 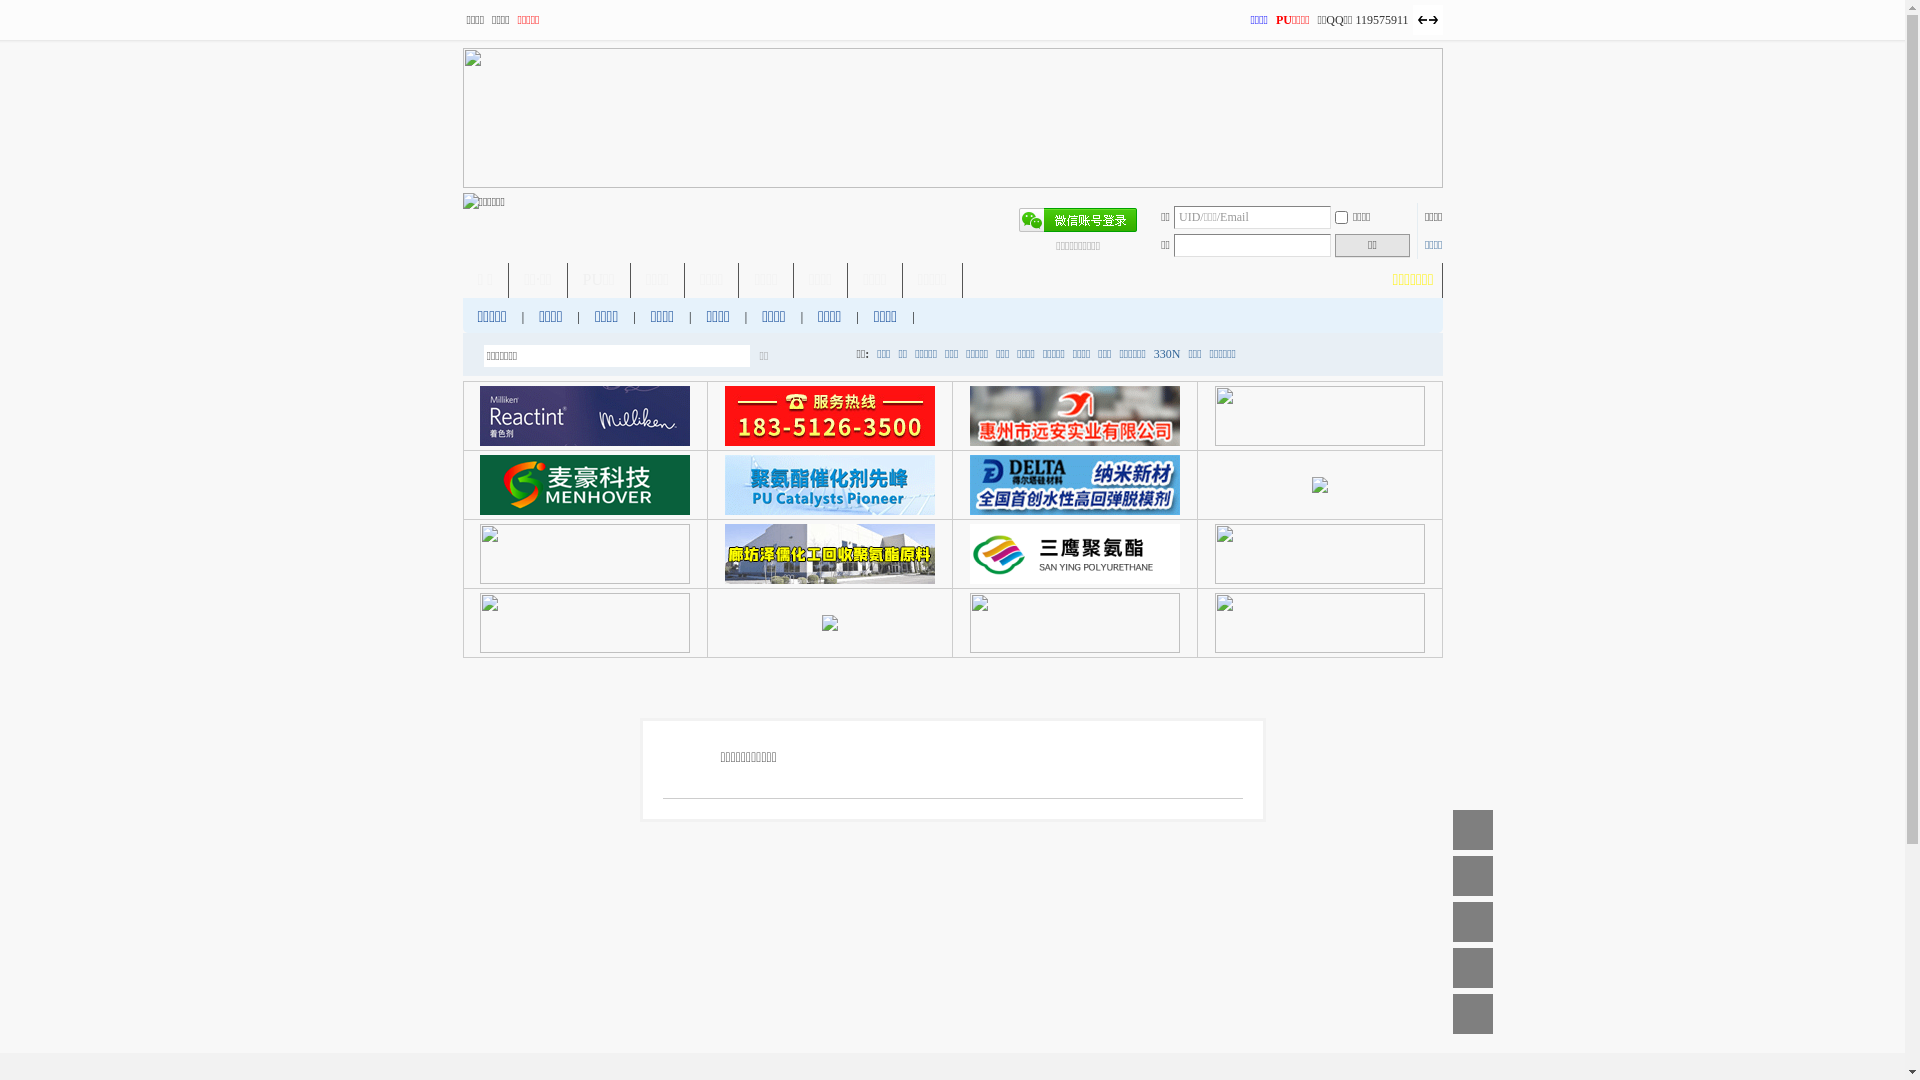 I want to click on !jz_grzx!, so click(x=1472, y=1014).